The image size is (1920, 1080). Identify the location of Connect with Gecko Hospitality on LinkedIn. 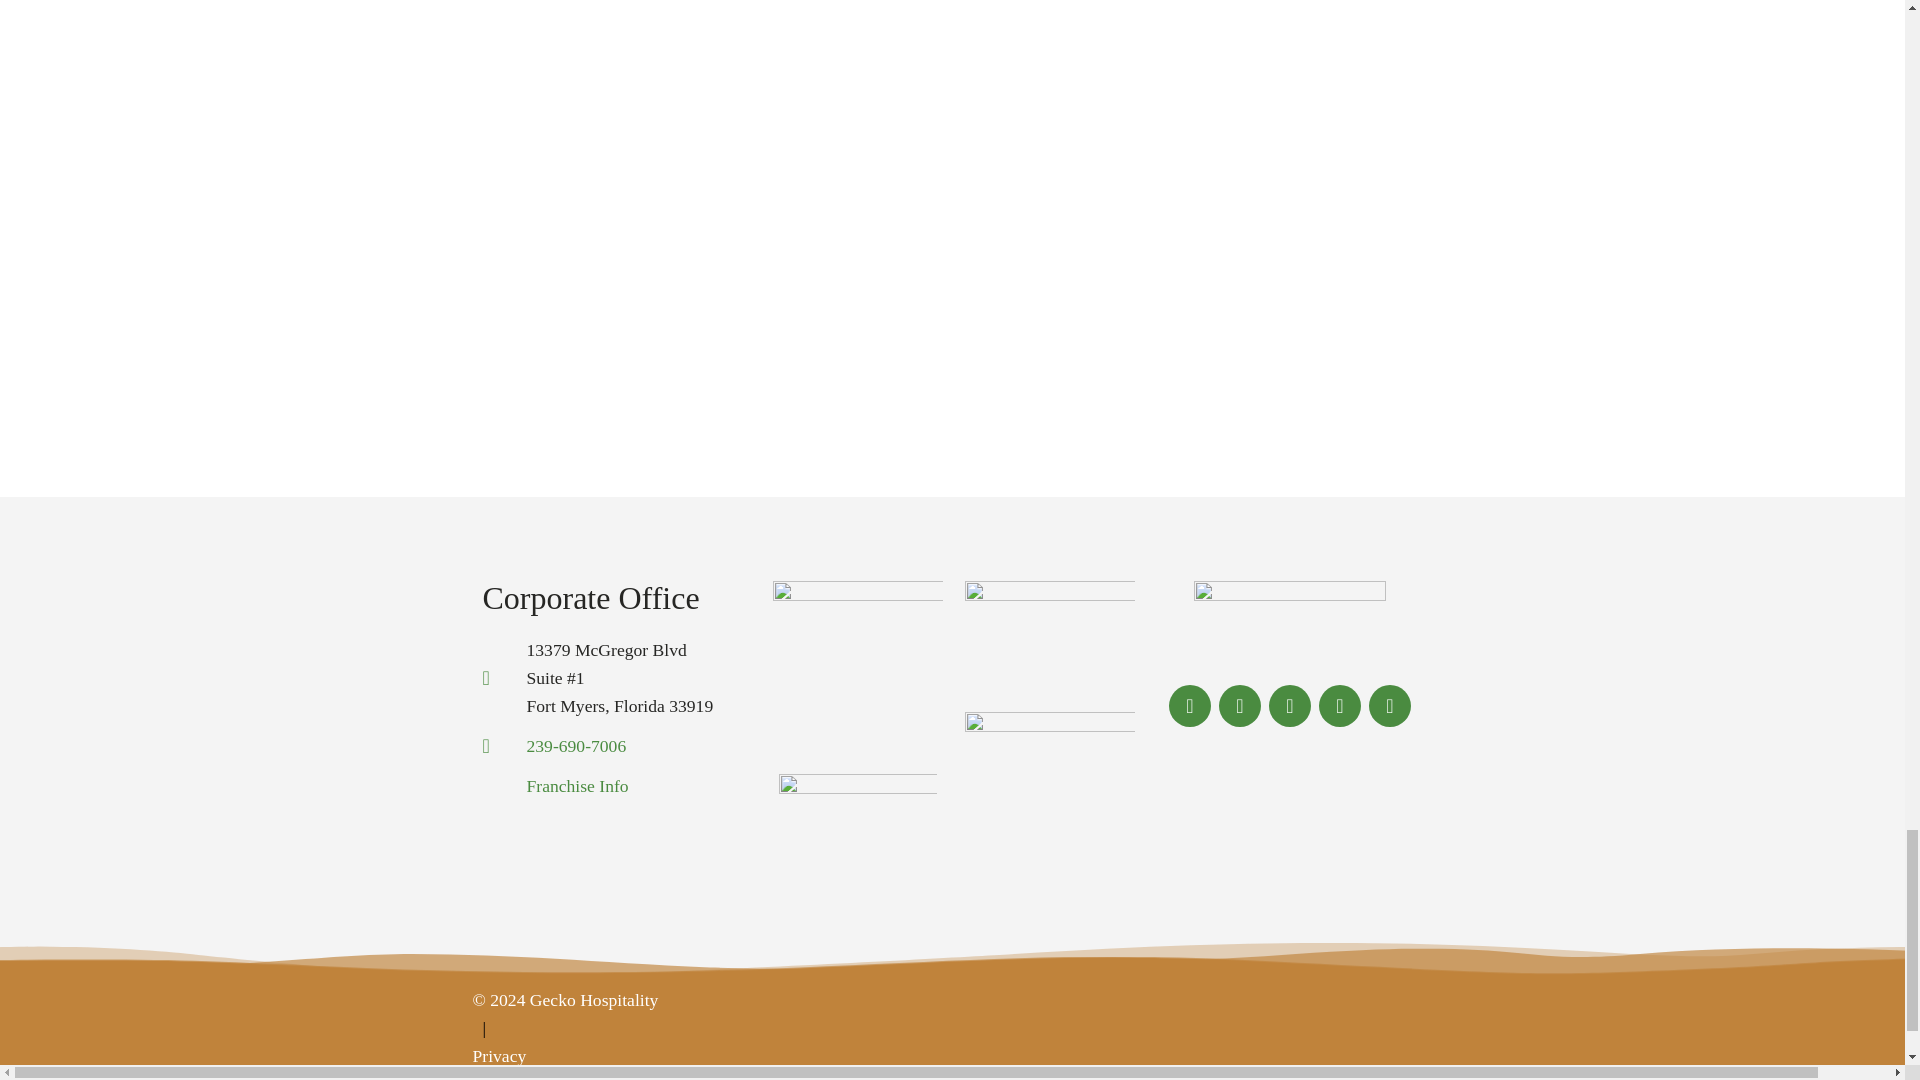
(1290, 705).